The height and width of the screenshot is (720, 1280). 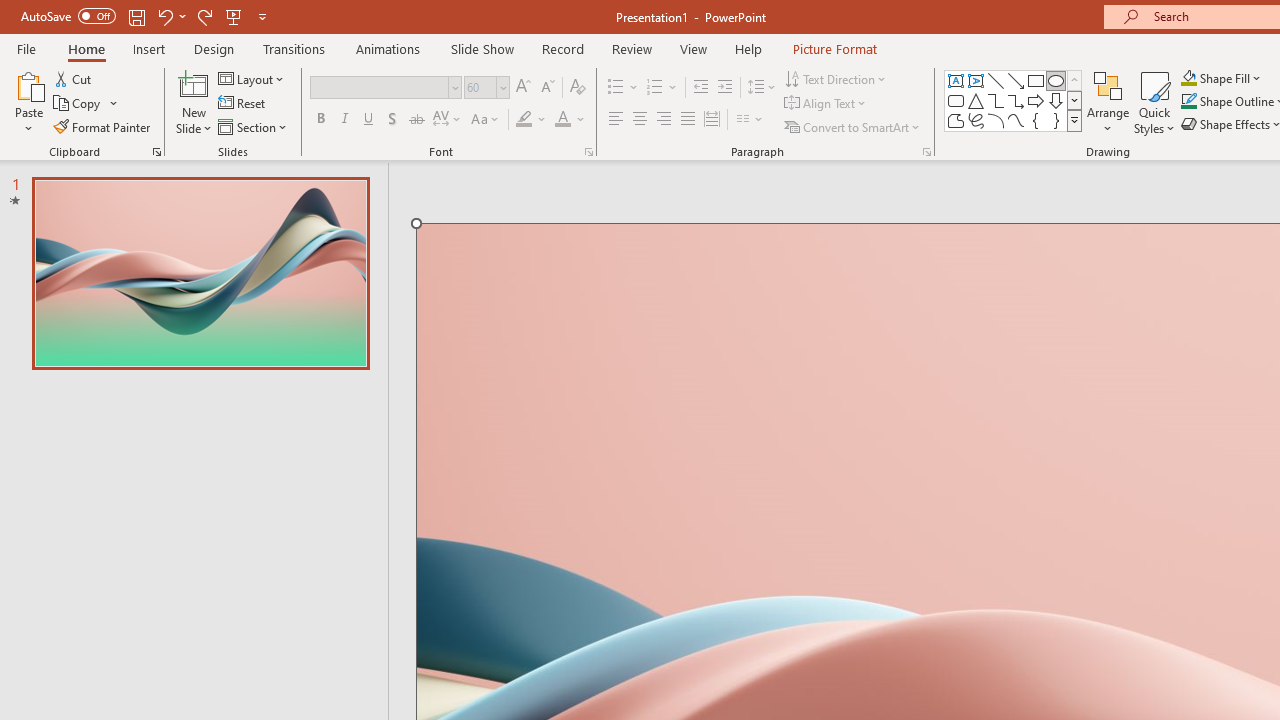 I want to click on Shape Fill Orange, Accent 2, so click(x=1188, y=78).